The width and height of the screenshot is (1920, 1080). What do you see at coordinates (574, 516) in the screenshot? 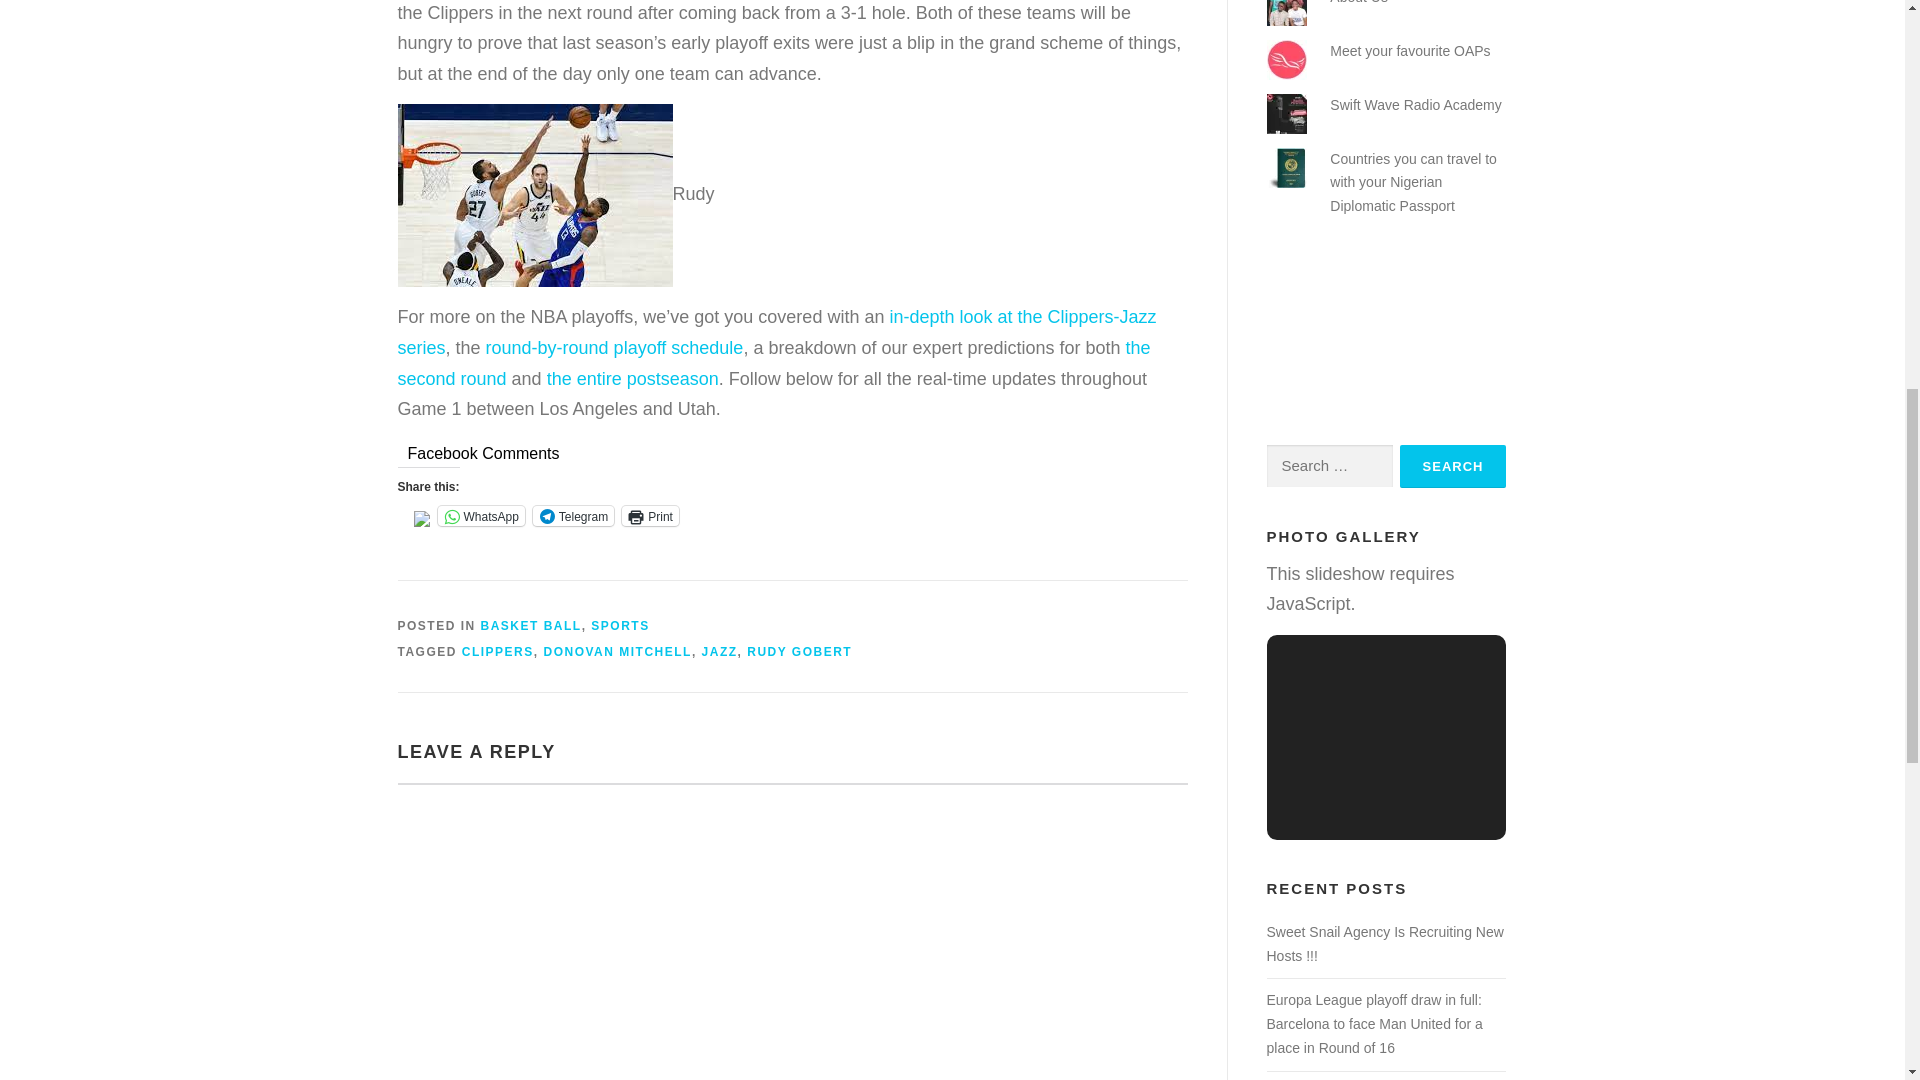
I see `Telegram` at bounding box center [574, 516].